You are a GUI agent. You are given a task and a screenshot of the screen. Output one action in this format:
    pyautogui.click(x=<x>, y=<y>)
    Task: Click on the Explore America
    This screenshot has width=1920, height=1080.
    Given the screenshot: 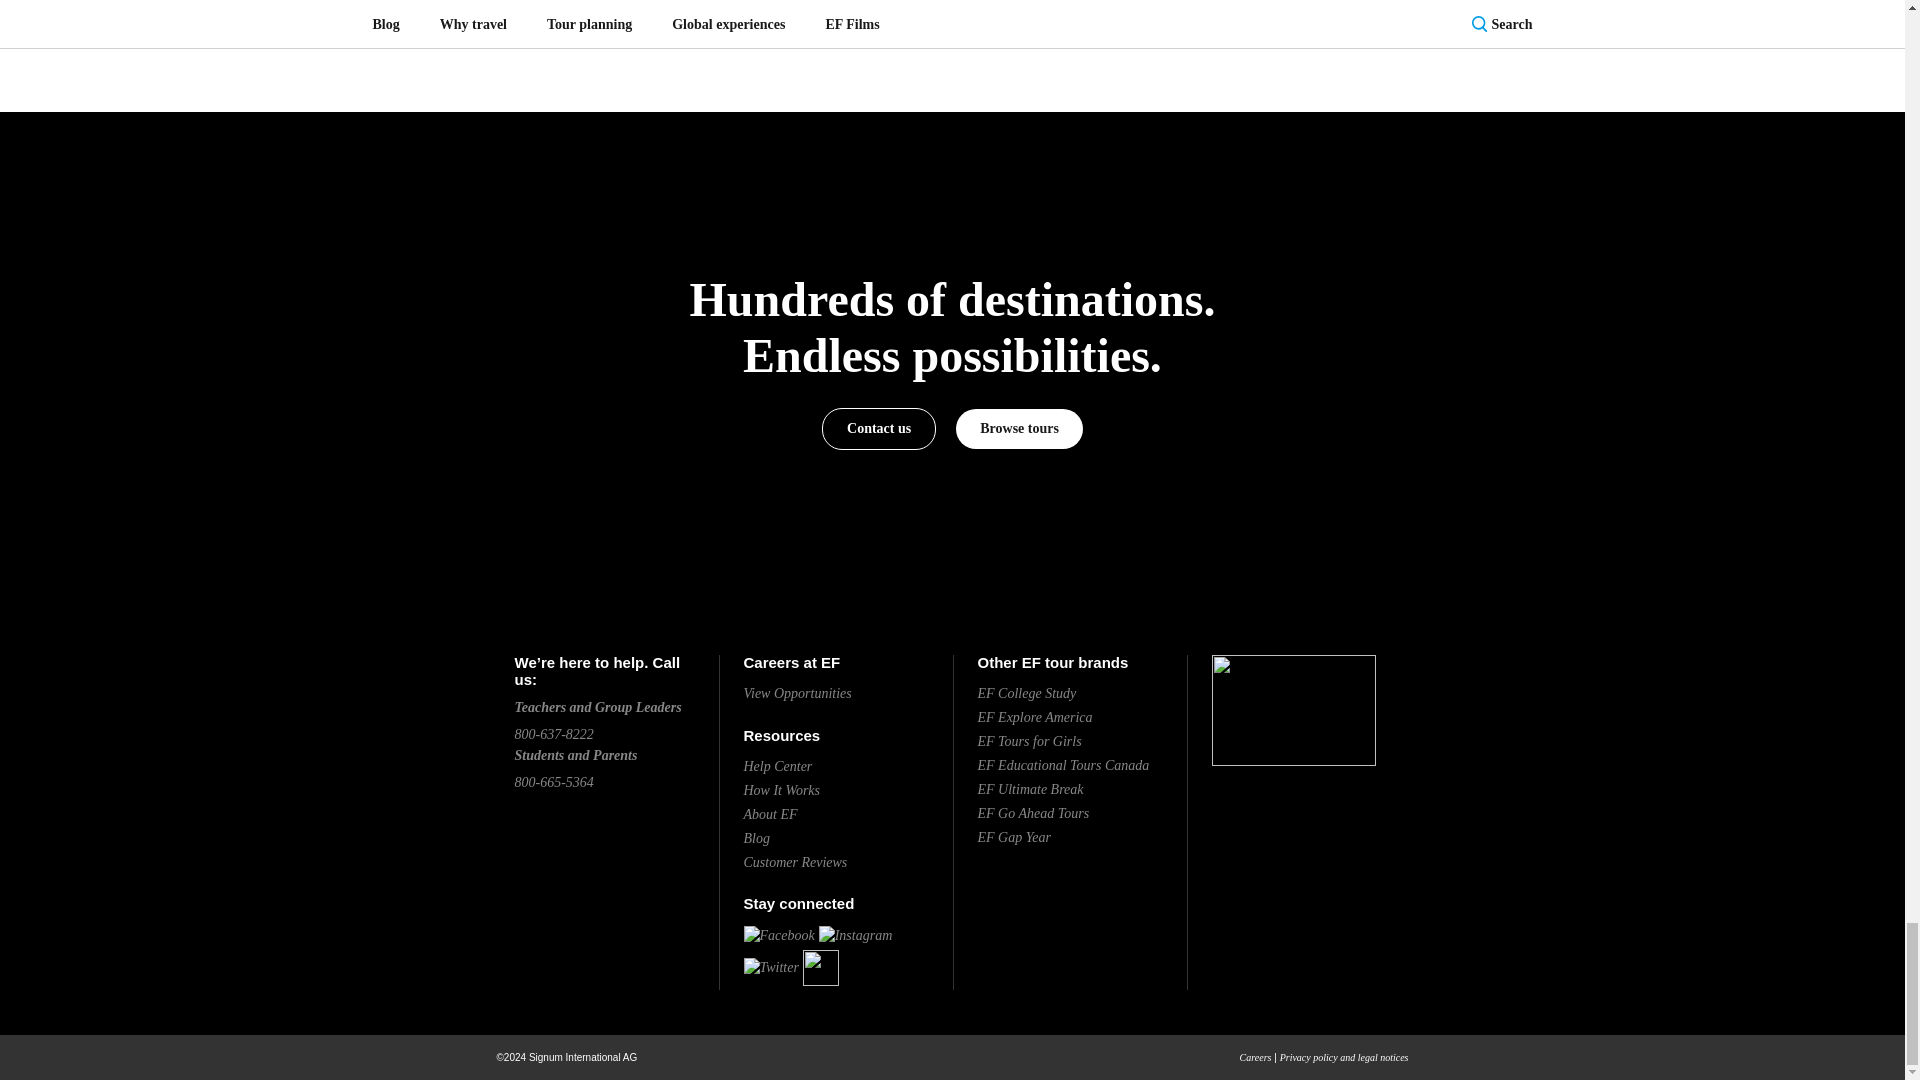 What is the action you would take?
    pyautogui.click(x=1034, y=716)
    